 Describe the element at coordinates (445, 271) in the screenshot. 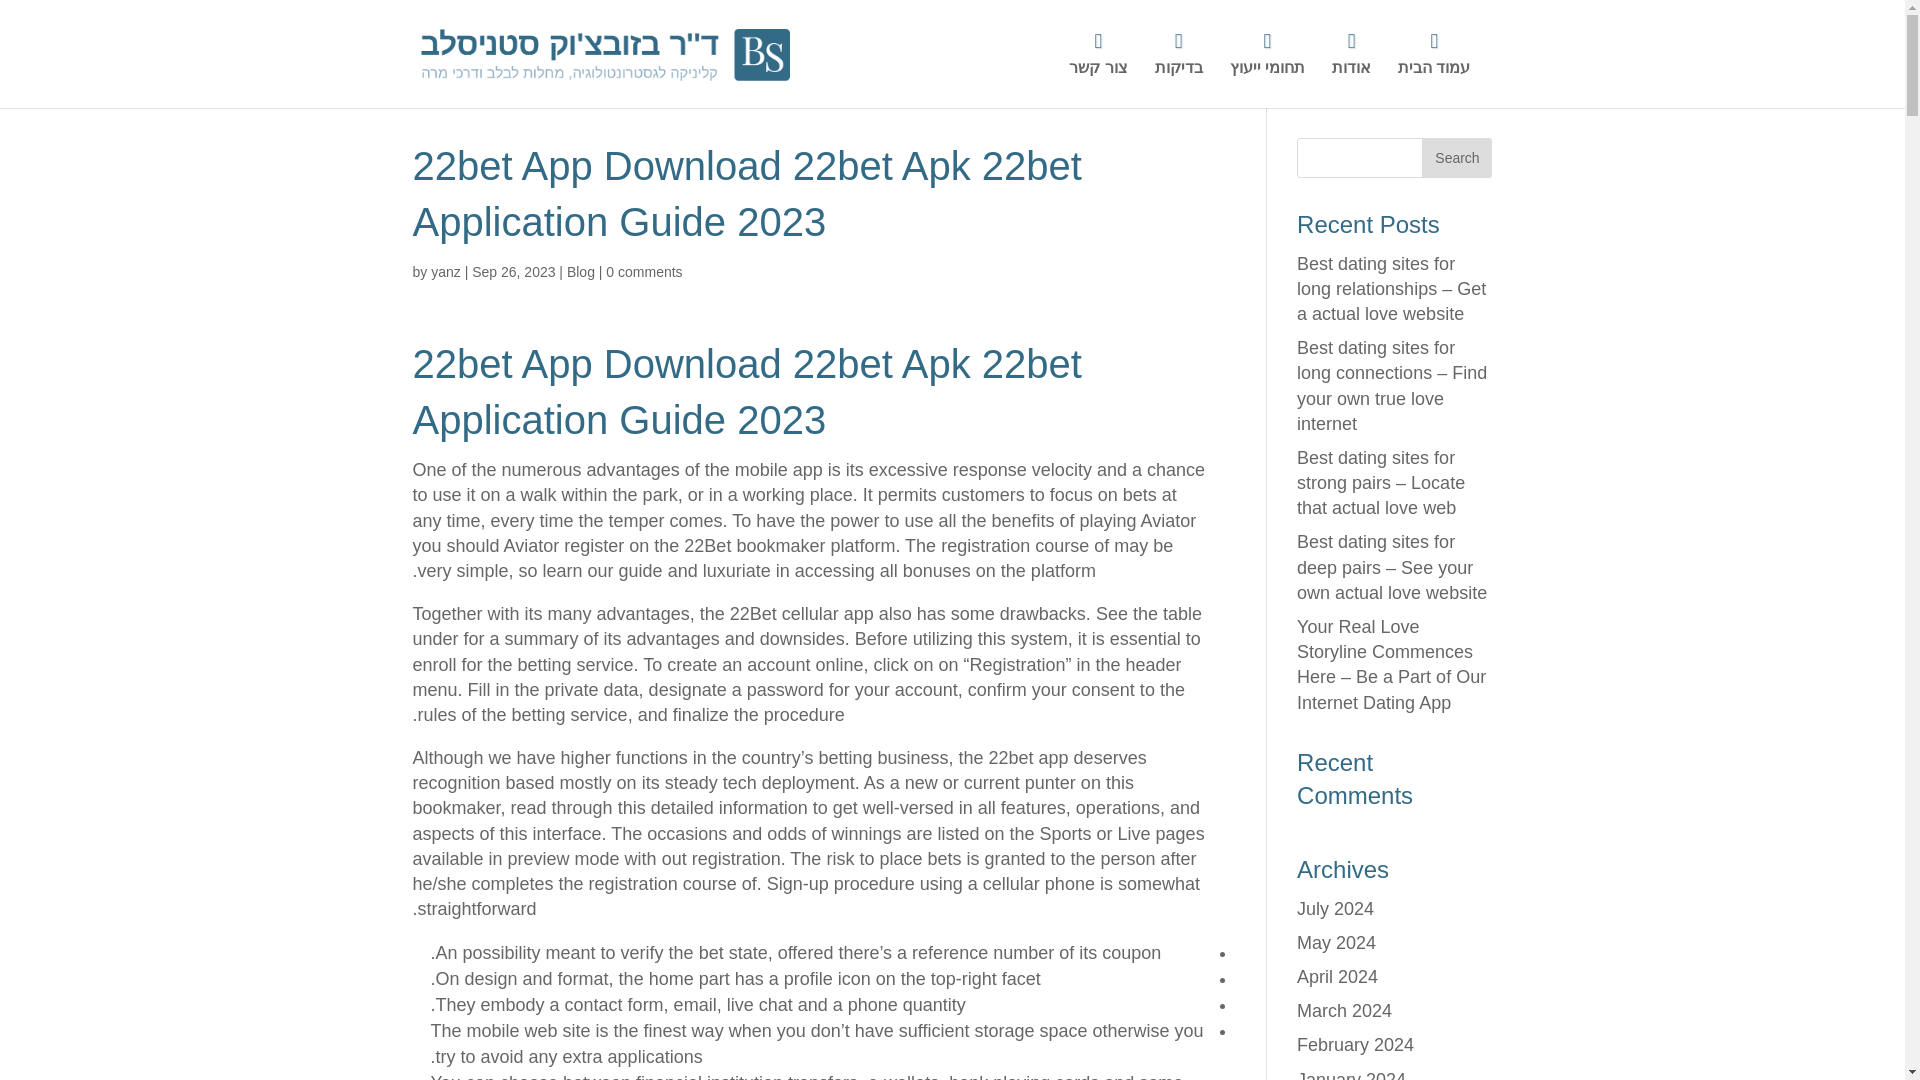

I see `yanz` at that location.